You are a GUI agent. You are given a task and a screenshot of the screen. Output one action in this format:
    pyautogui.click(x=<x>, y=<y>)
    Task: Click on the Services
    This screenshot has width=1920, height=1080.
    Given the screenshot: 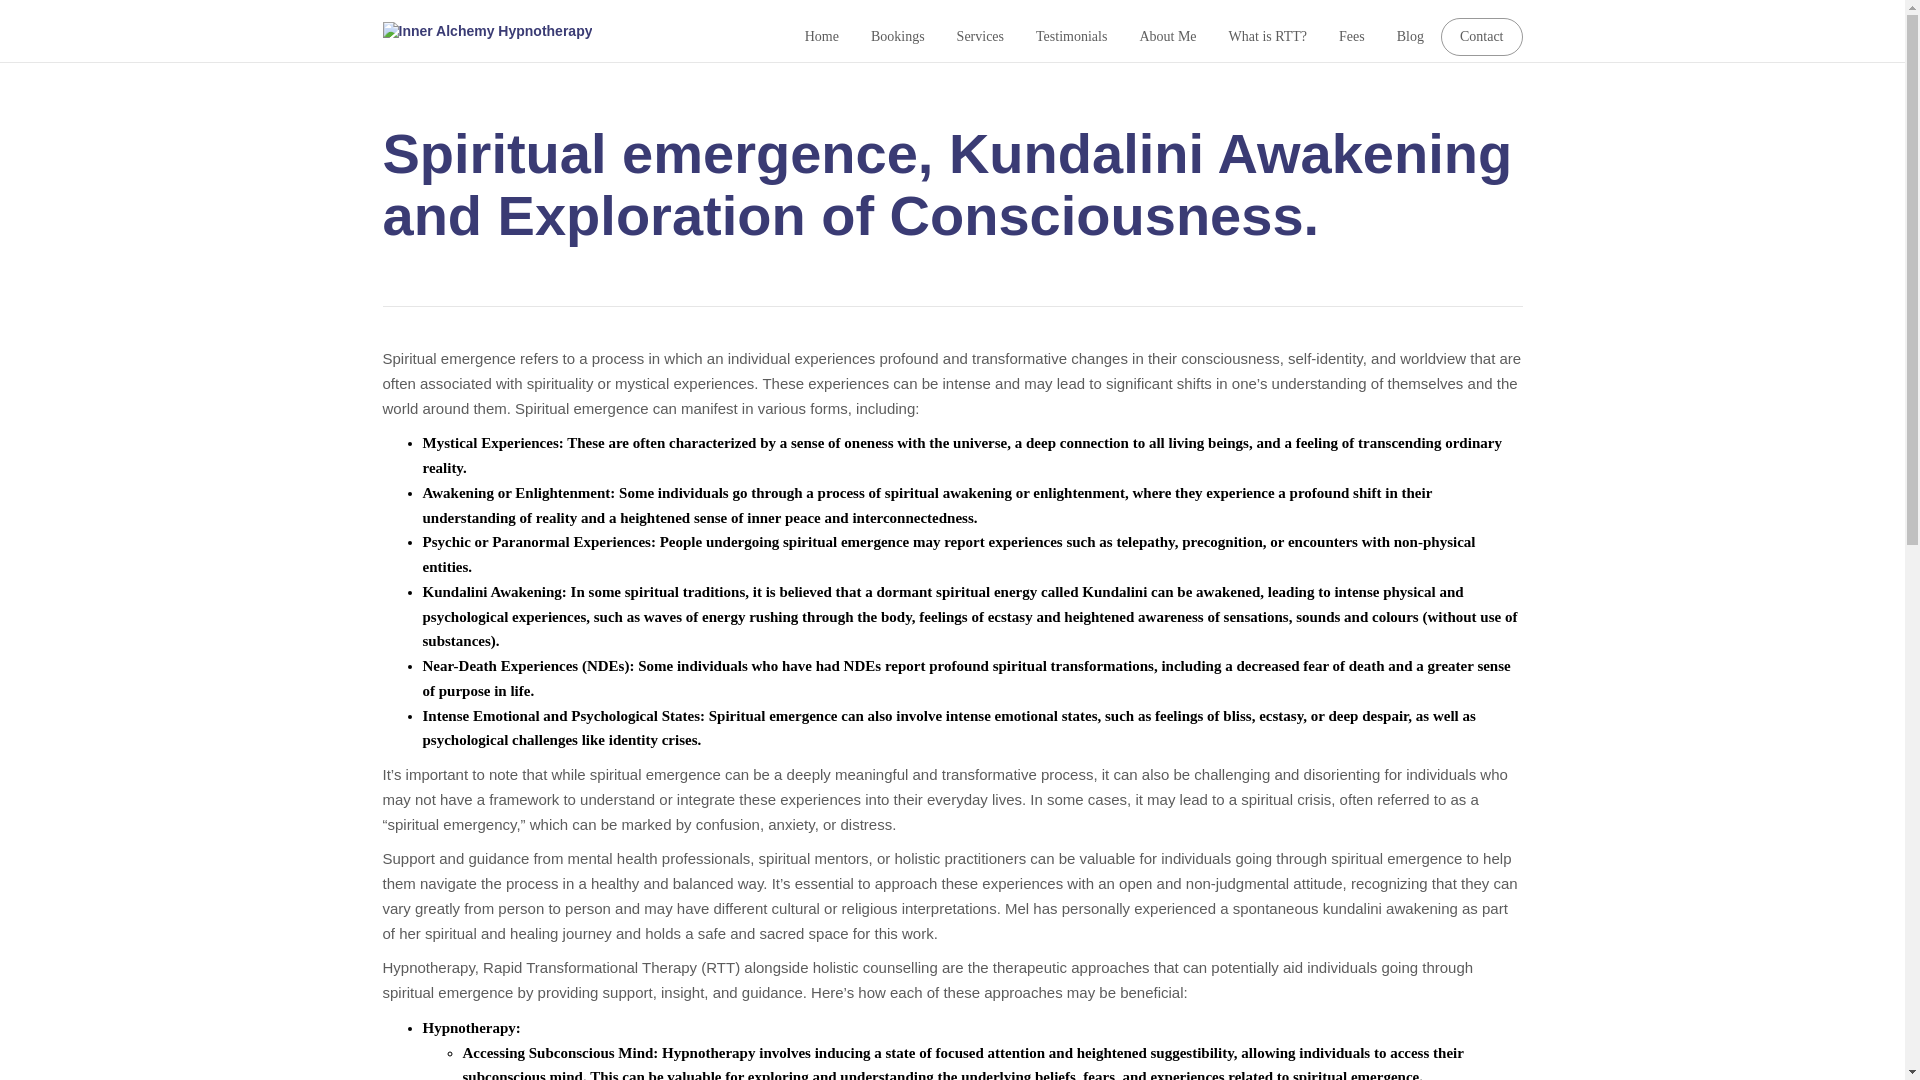 What is the action you would take?
    pyautogui.click(x=980, y=36)
    